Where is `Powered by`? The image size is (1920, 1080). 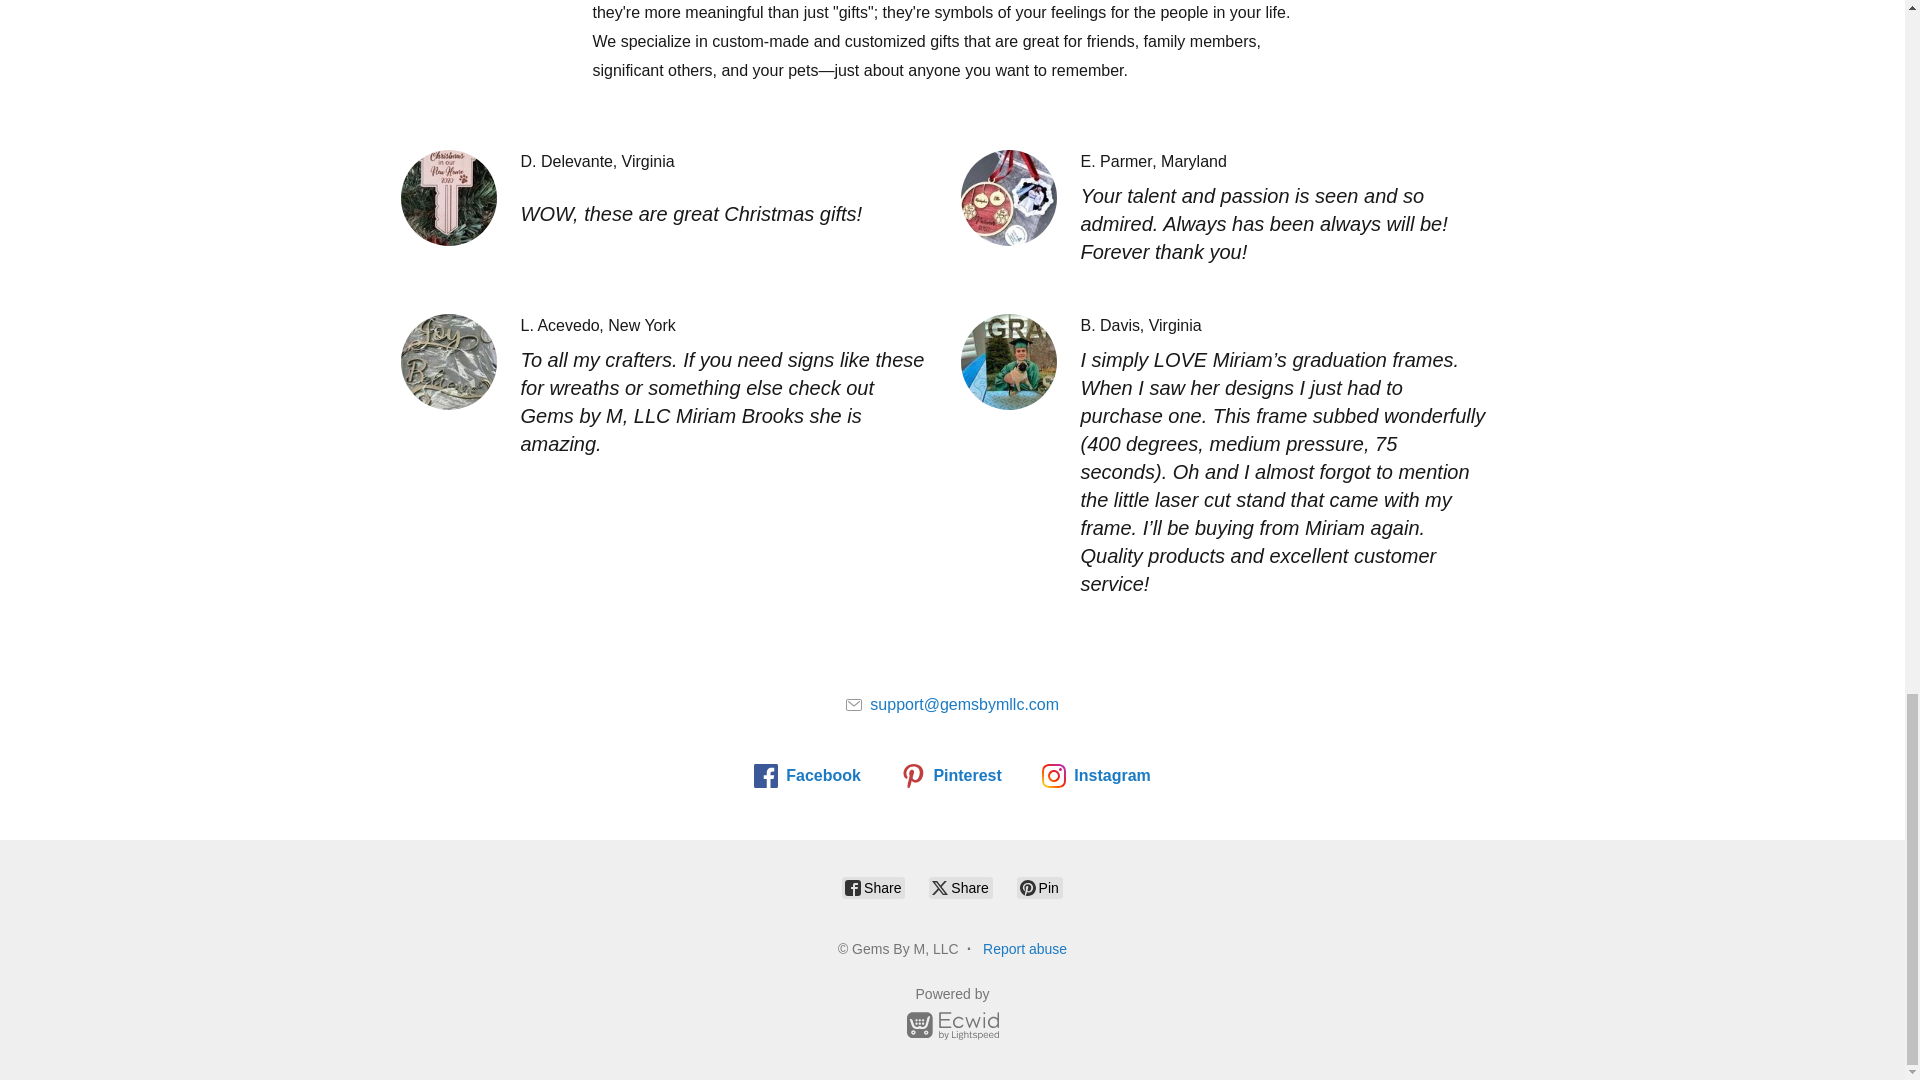 Powered by is located at coordinates (952, 1016).